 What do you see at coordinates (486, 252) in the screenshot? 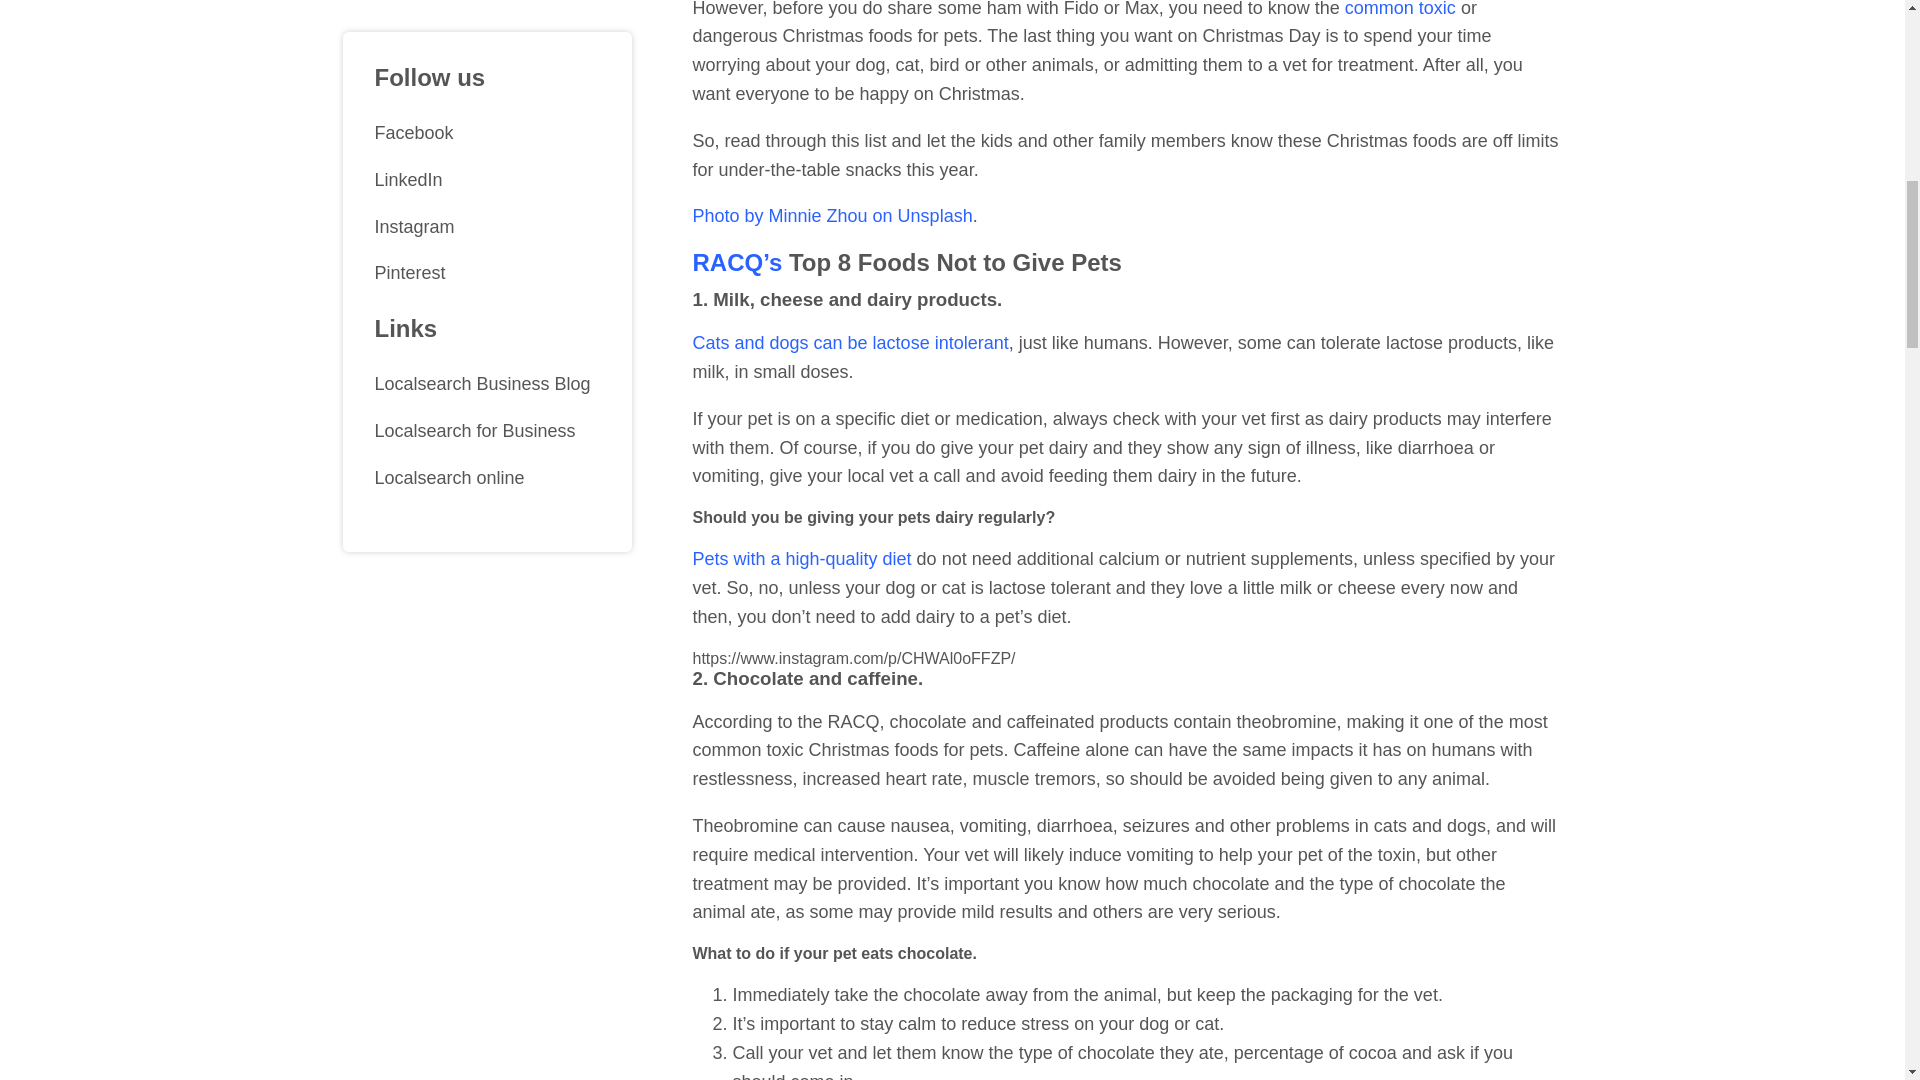
I see `Localsearch Business Blog` at bounding box center [486, 252].